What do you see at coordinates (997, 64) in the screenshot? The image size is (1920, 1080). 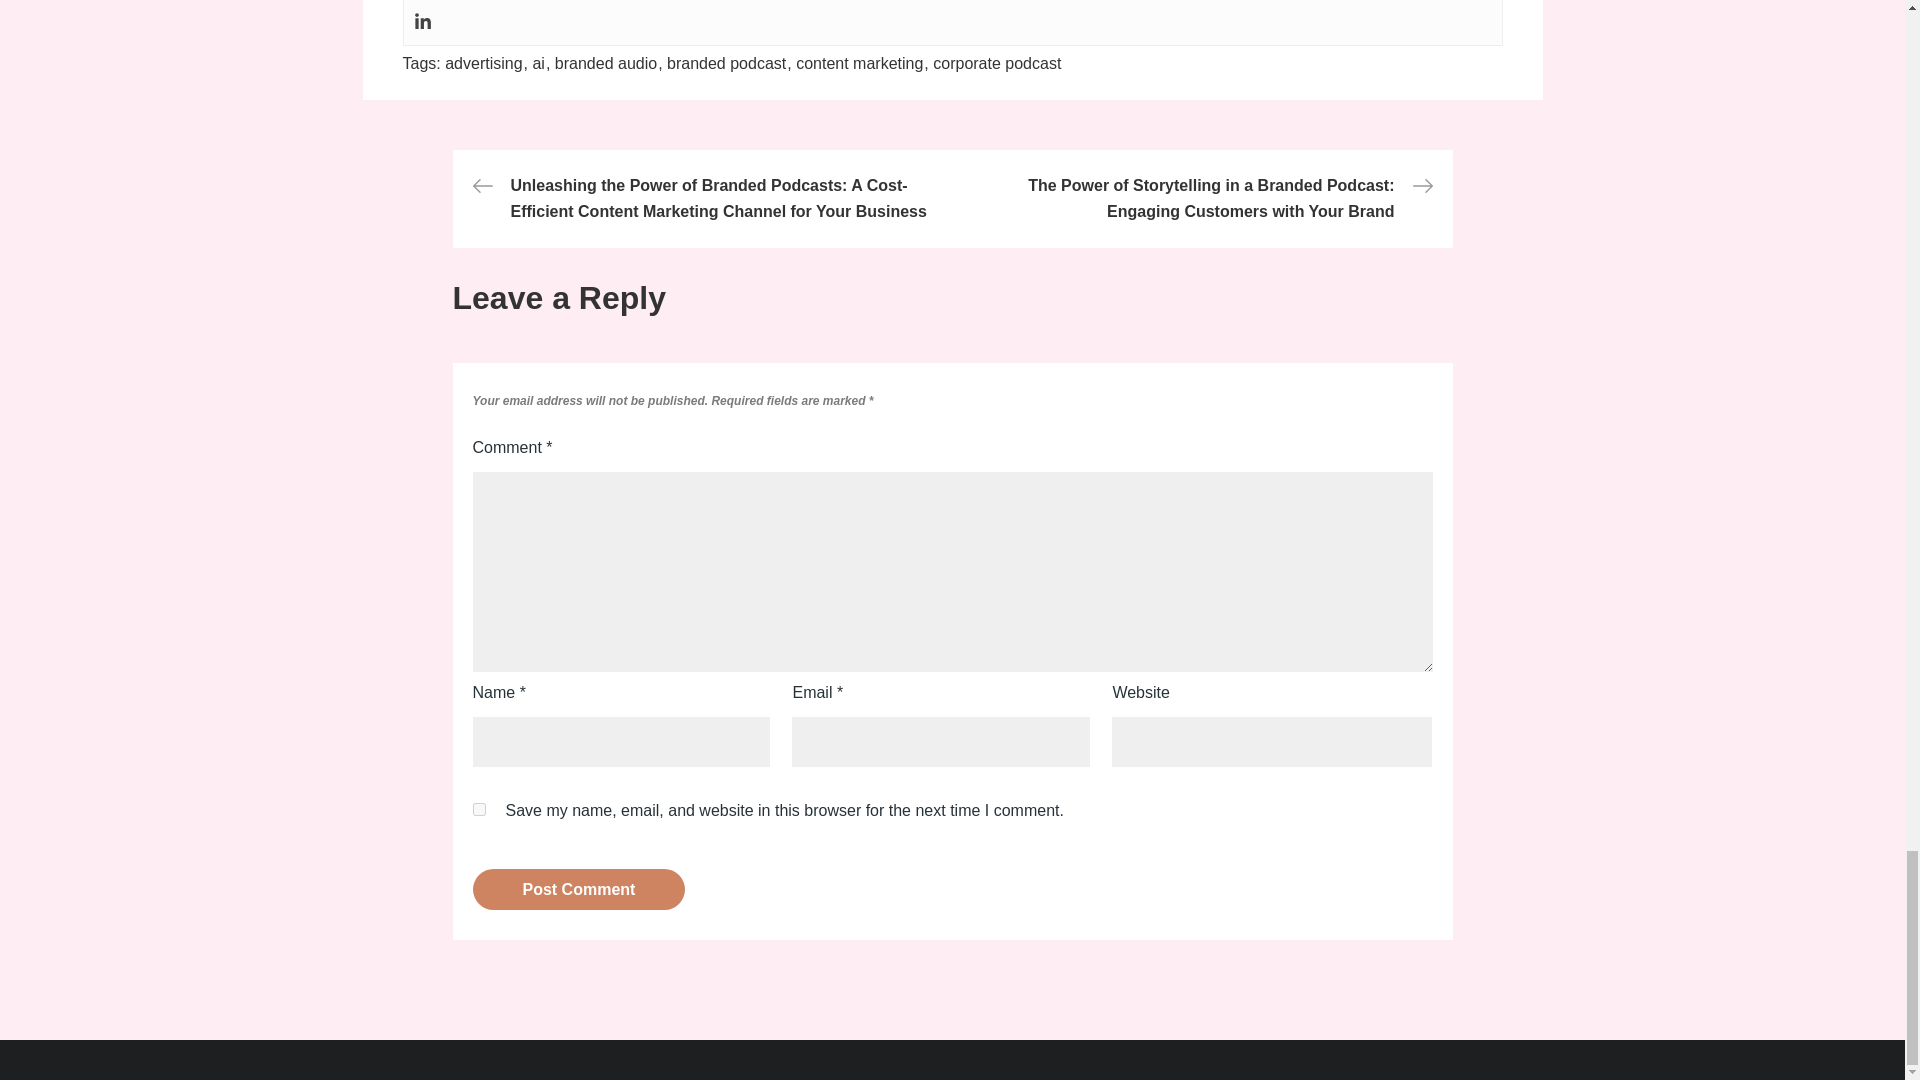 I see `corporate podcast` at bounding box center [997, 64].